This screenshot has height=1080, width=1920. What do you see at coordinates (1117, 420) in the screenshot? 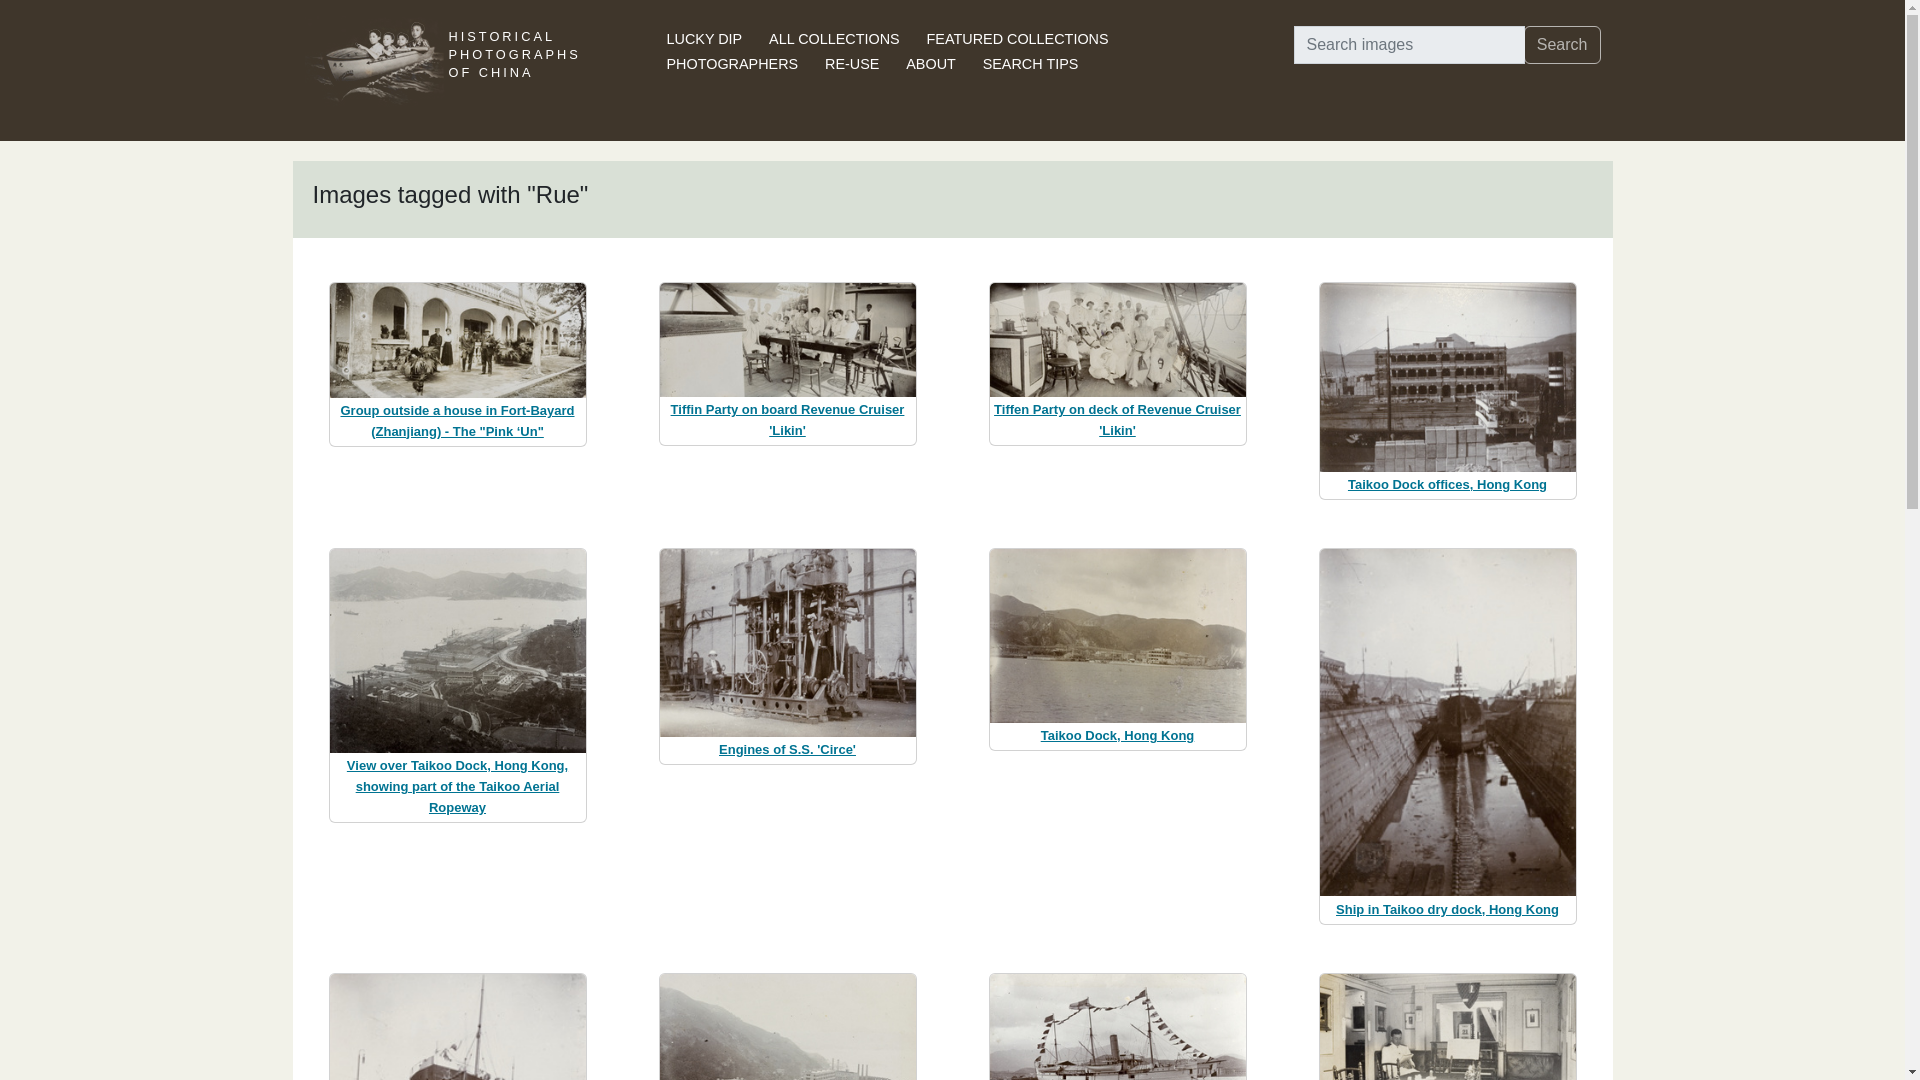
I see `Tiffen Party on deck of Revenue Cruiser 'Likin'` at bounding box center [1117, 420].